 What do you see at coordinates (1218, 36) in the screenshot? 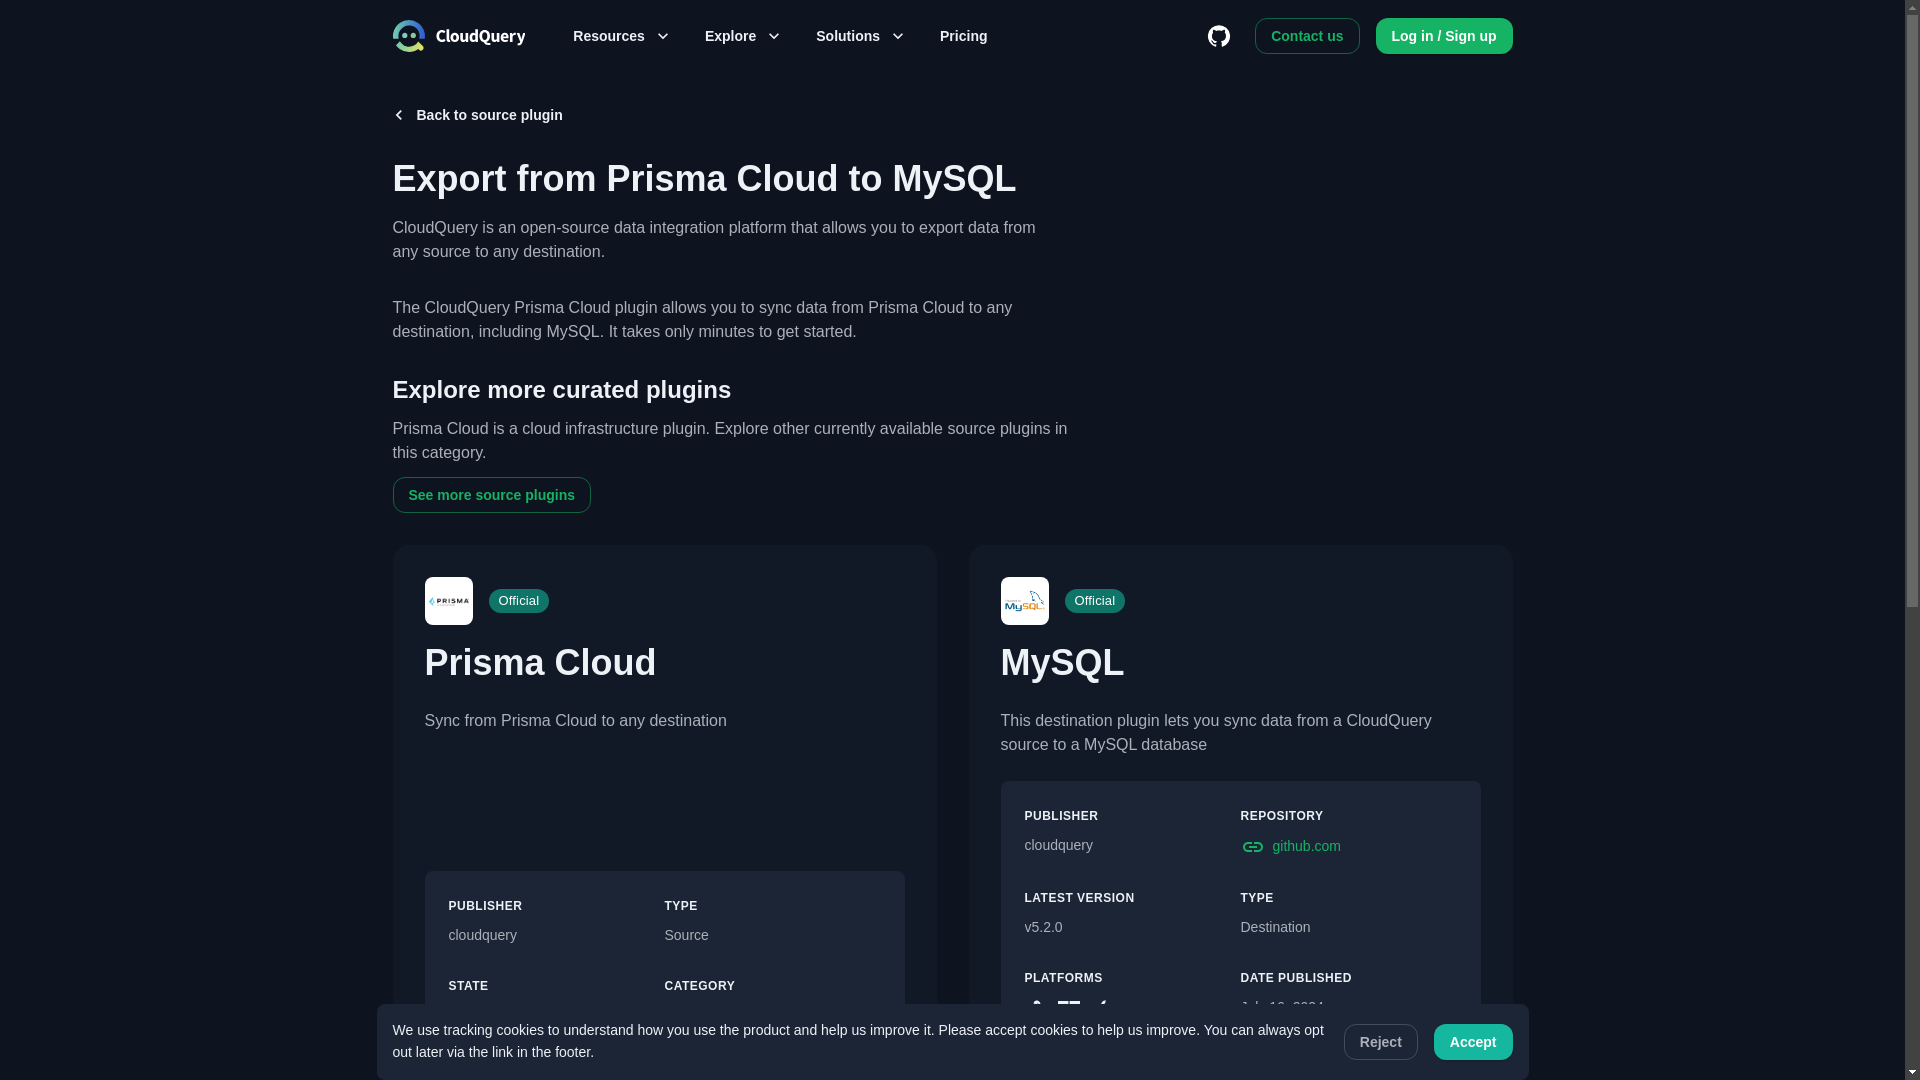
I see `CloudQuery on GitHub` at bounding box center [1218, 36].